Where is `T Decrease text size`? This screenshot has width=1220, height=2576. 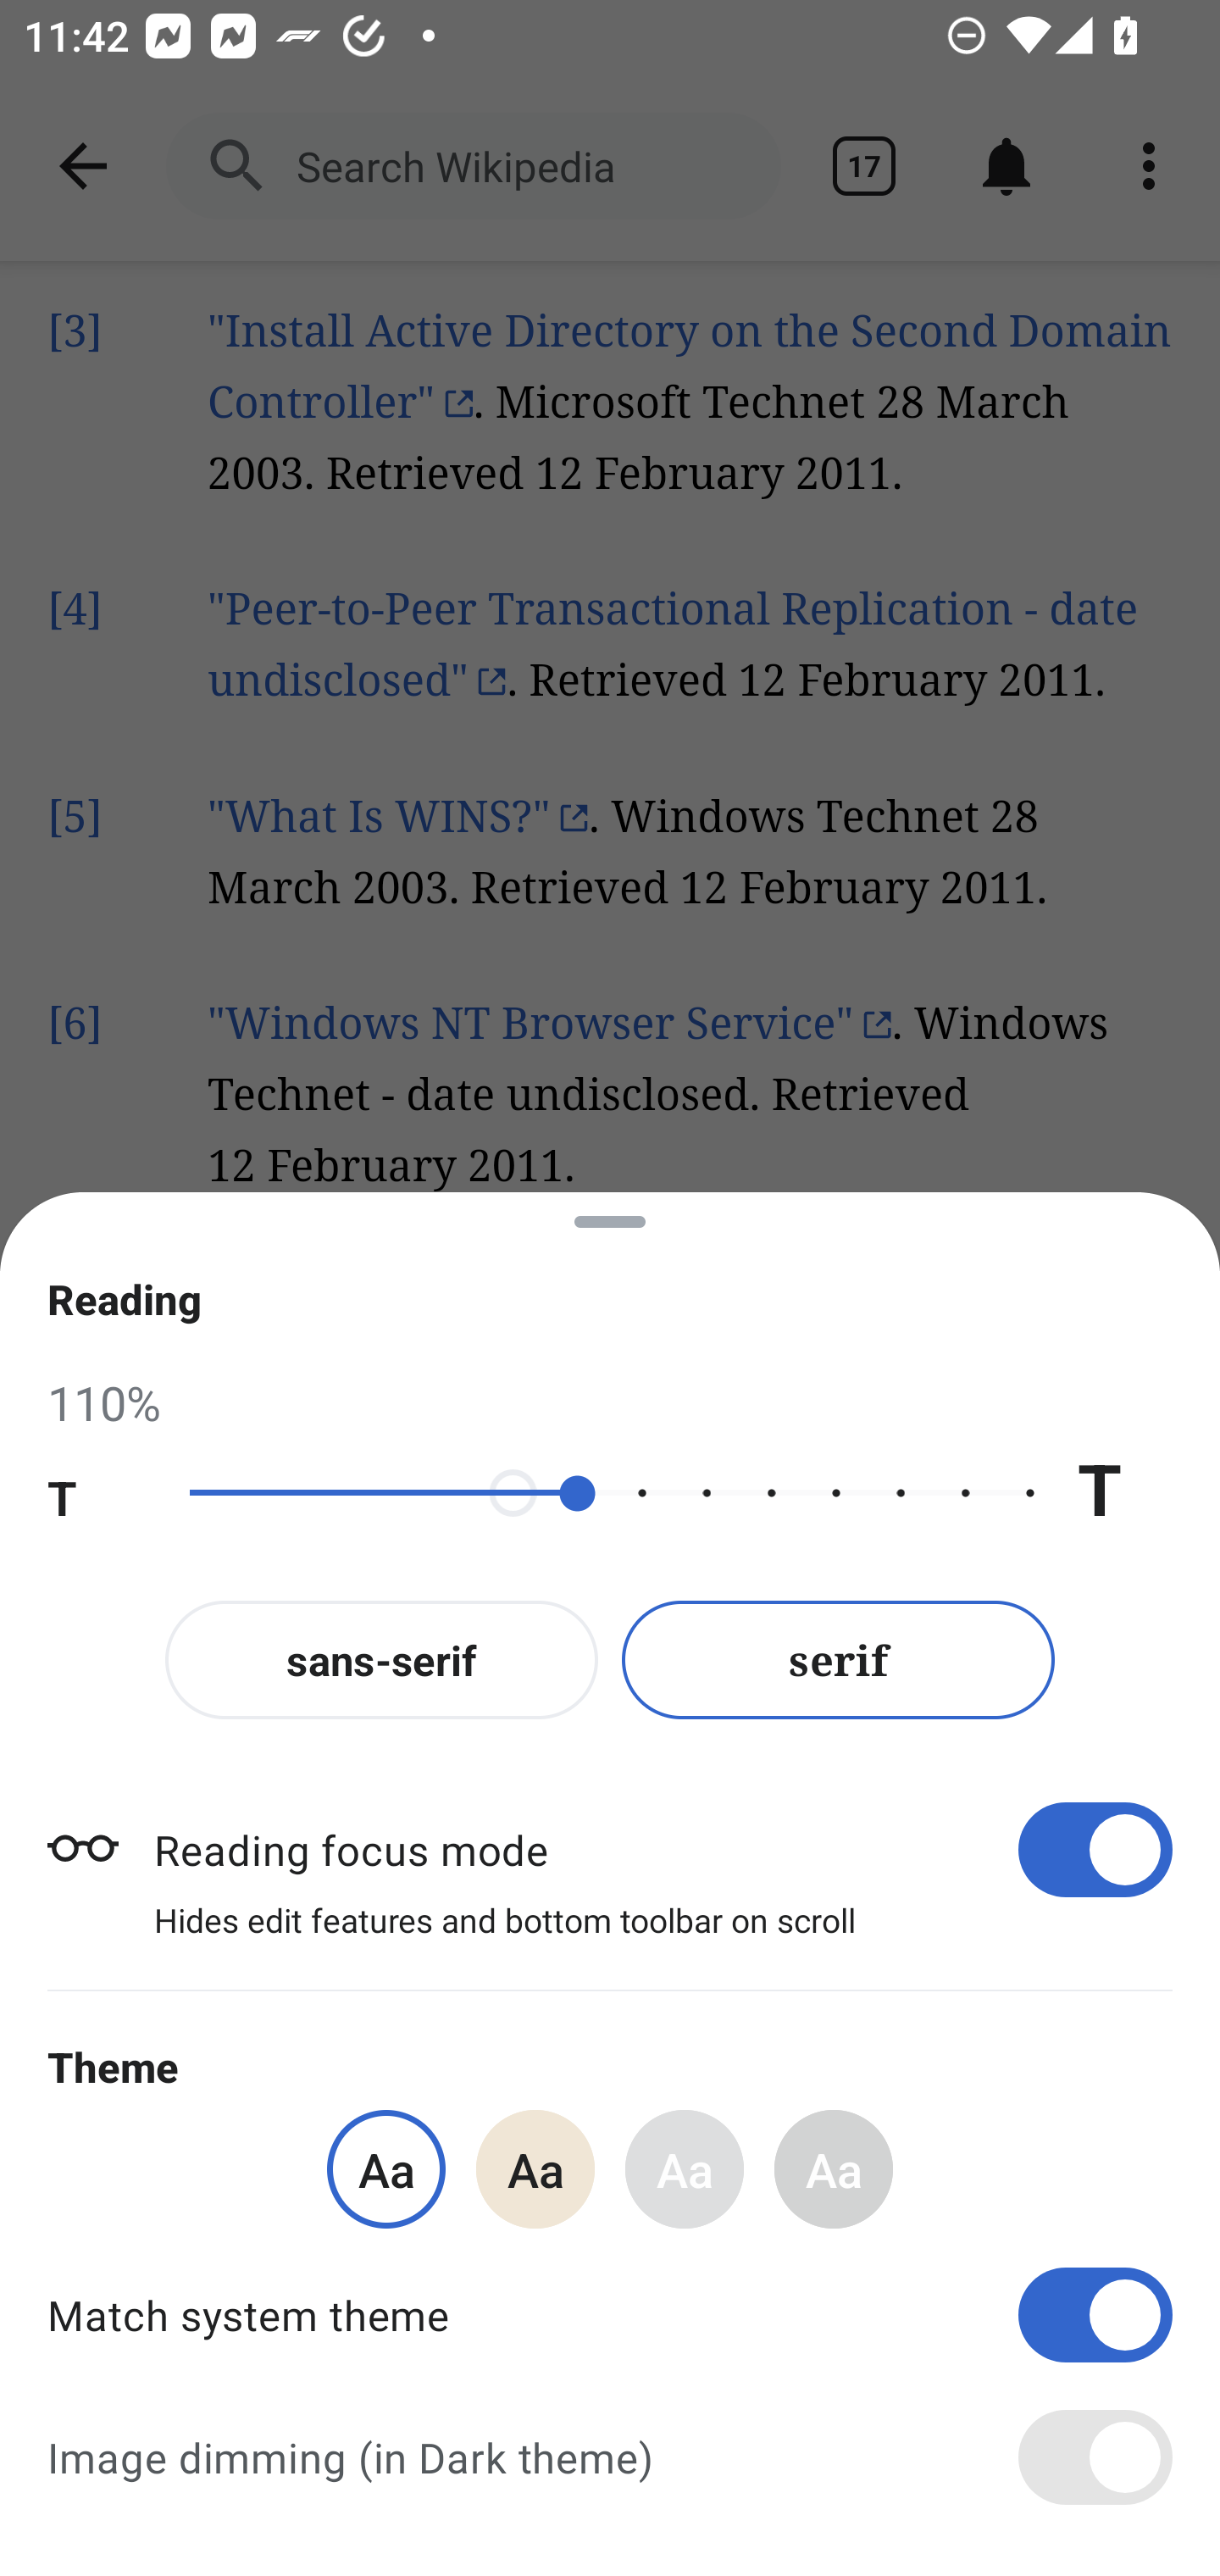 T Decrease text size is located at coordinates (95, 1493).